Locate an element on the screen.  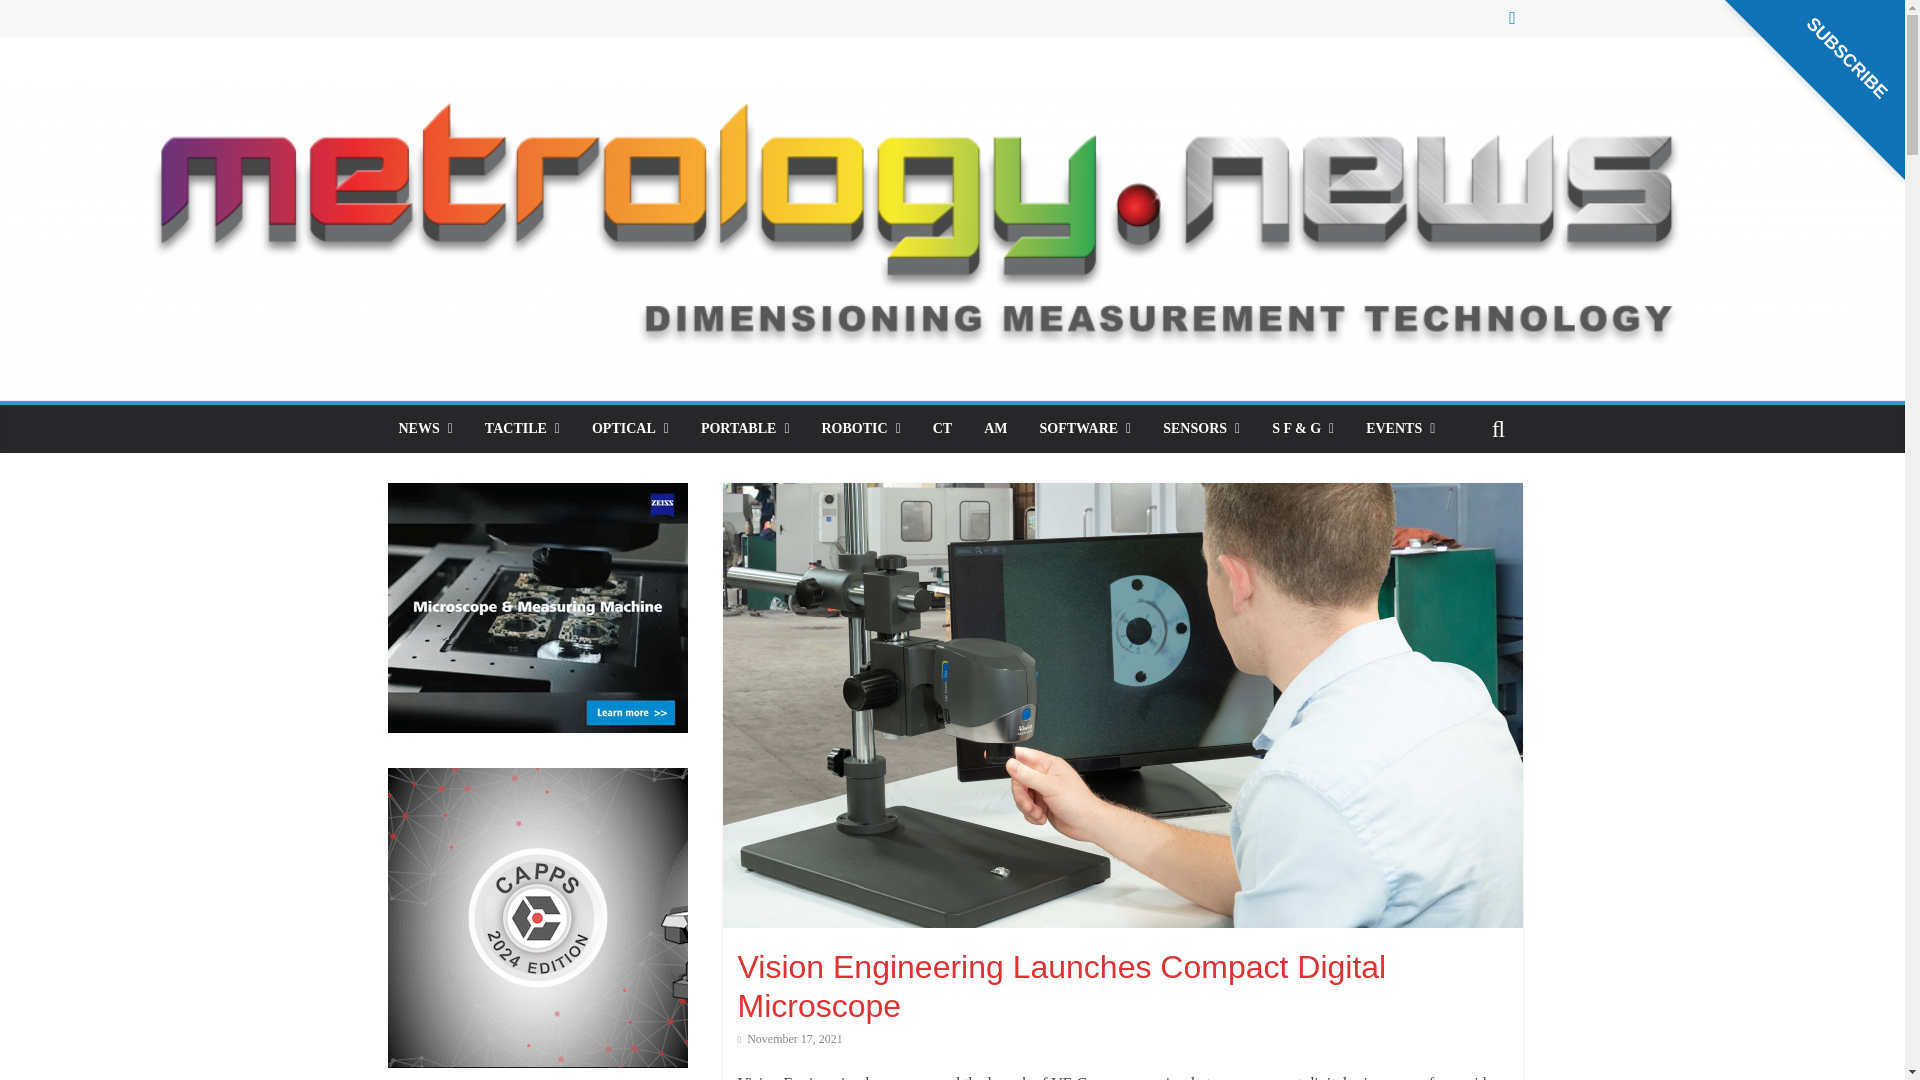
NEWS is located at coordinates (425, 428).